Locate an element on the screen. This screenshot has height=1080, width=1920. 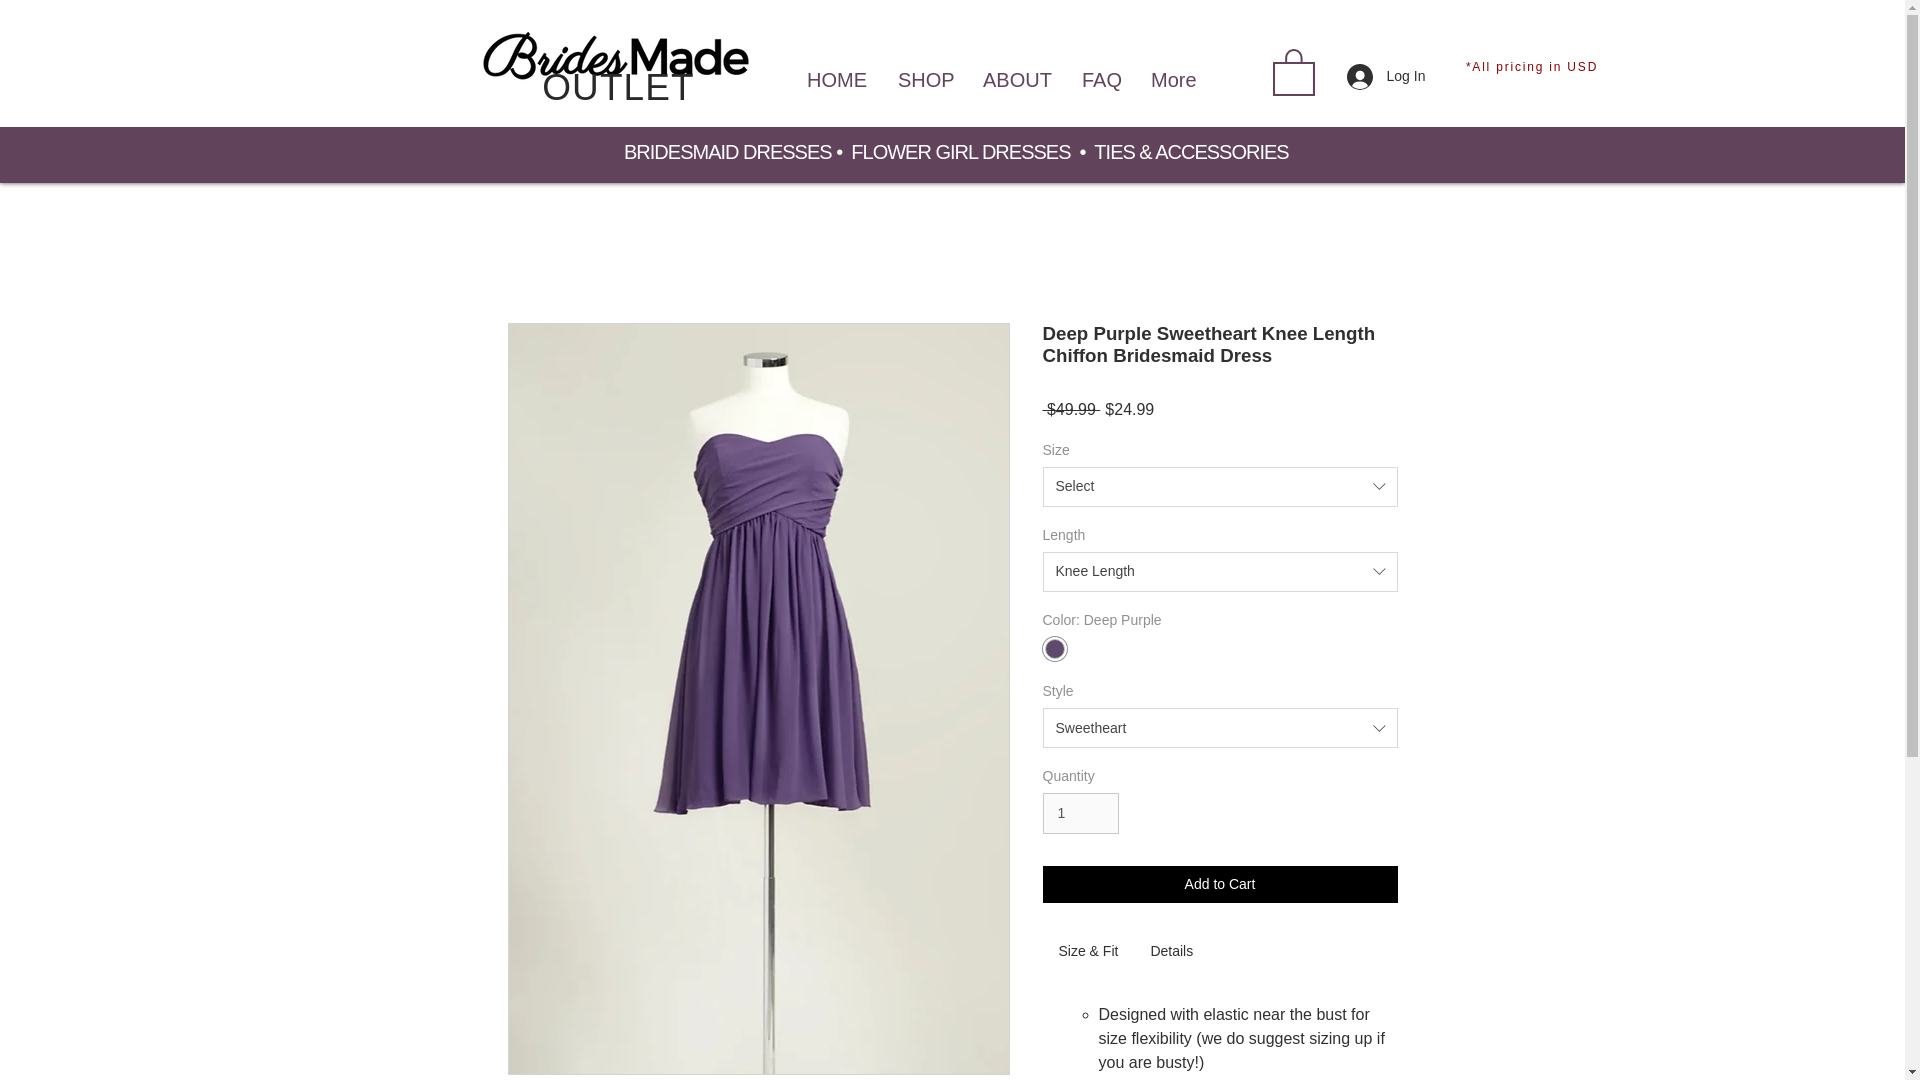
Knee Length is located at coordinates (1220, 571).